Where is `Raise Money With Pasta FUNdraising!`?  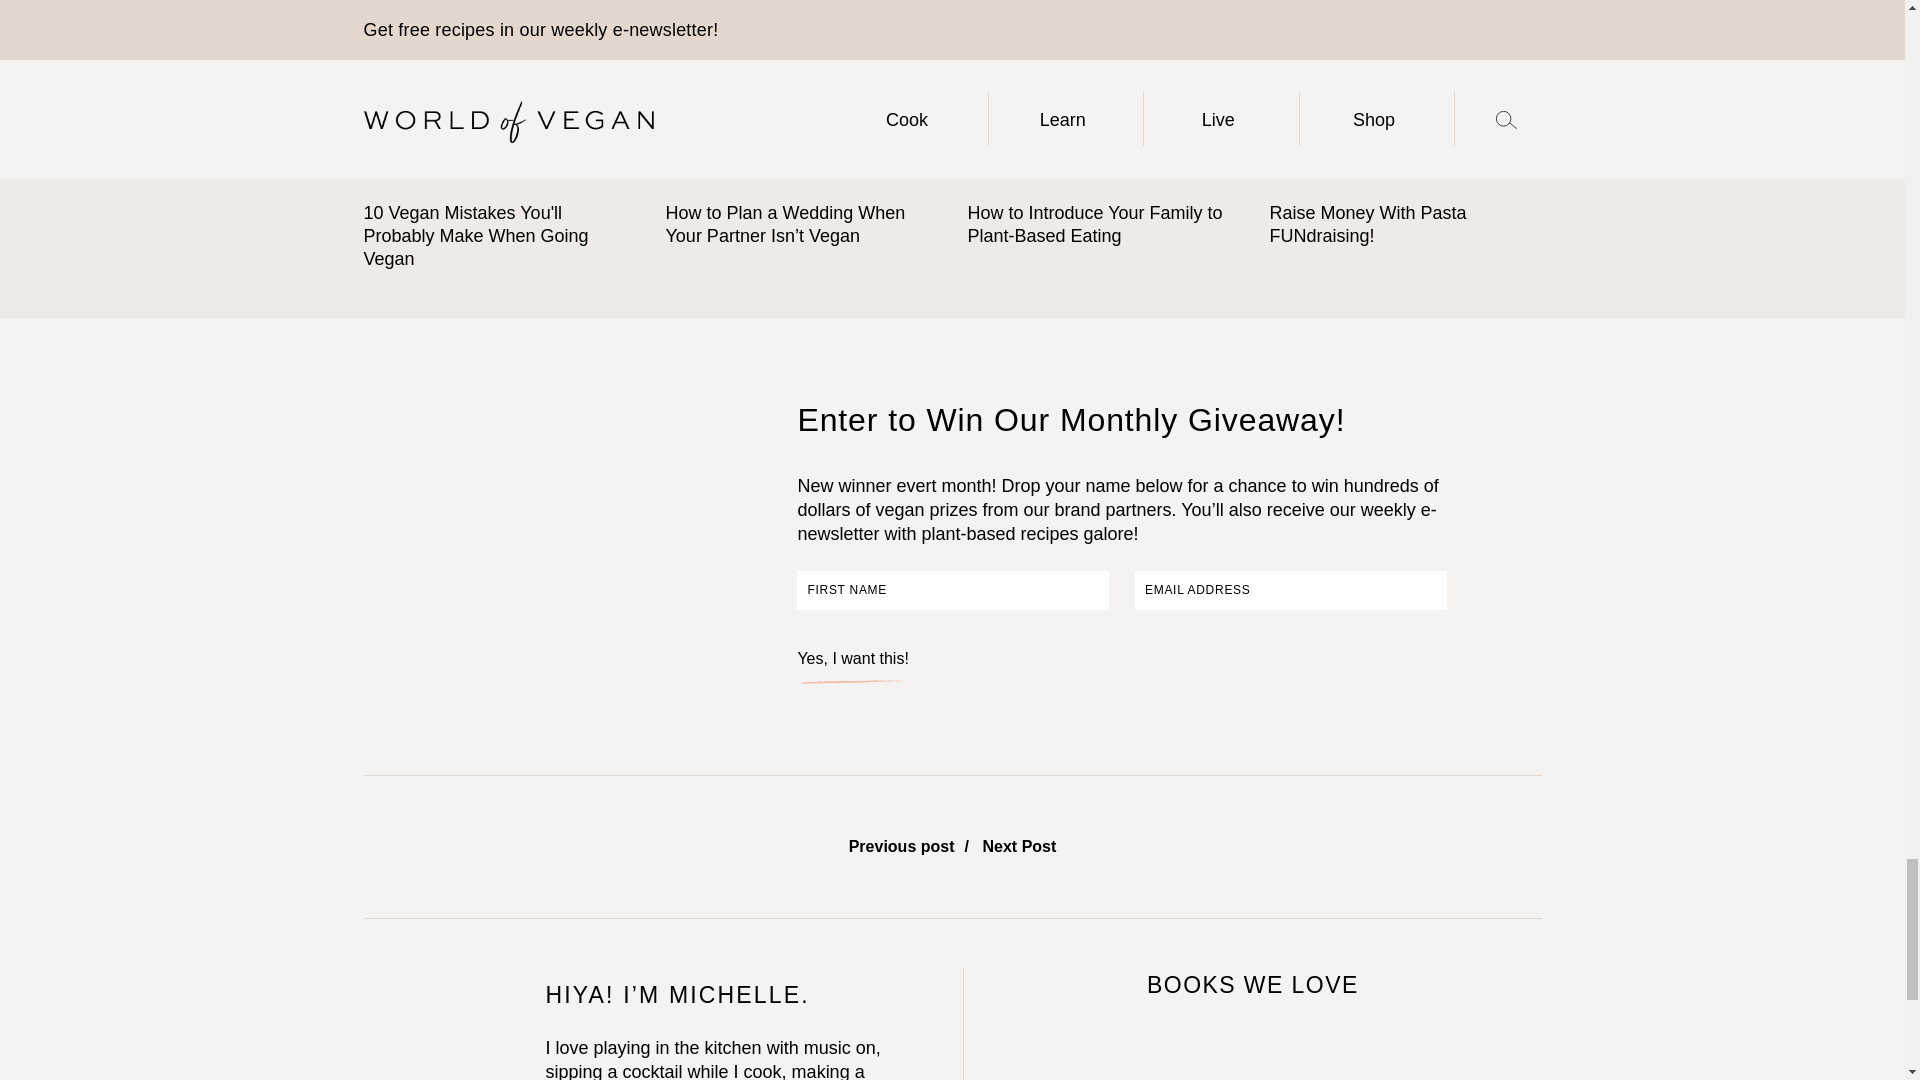 Raise Money With Pasta FUNdraising! is located at coordinates (1405, 98).